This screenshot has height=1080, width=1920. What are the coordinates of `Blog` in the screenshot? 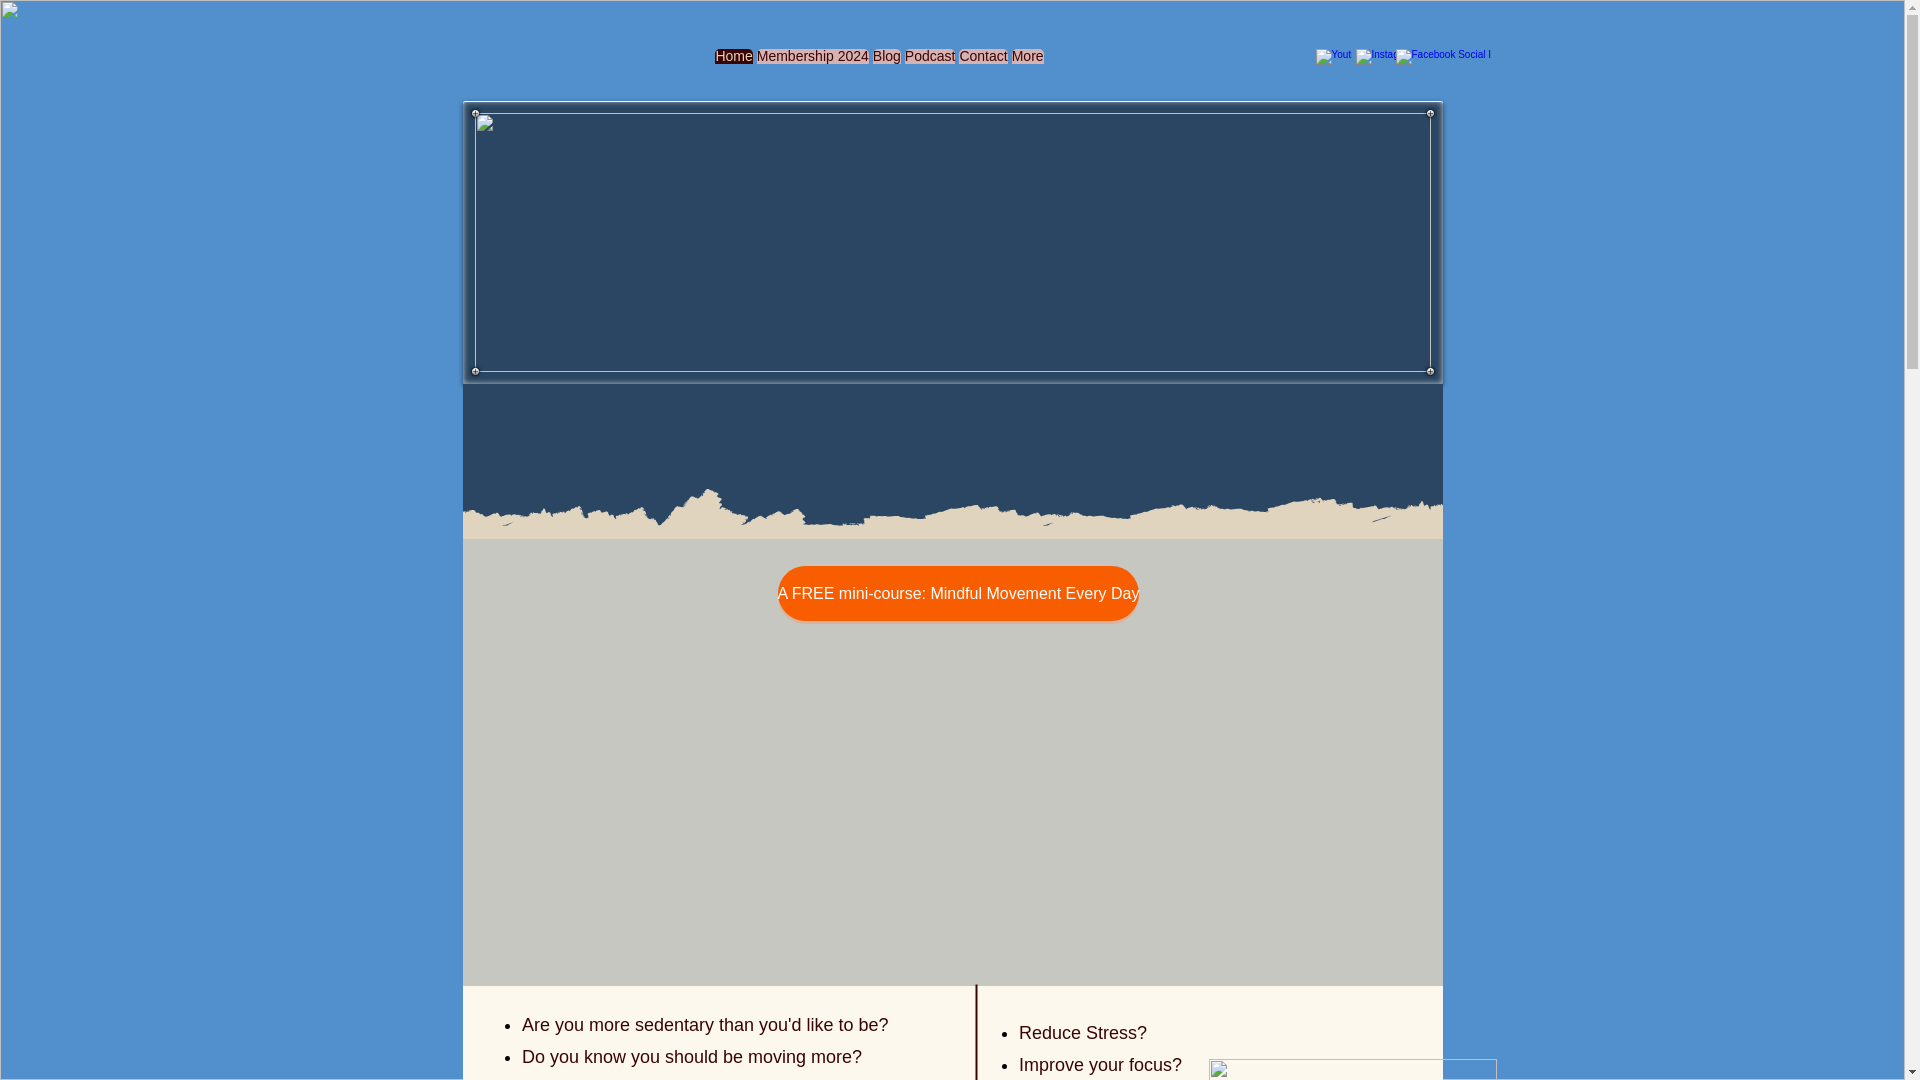 It's located at (886, 63).